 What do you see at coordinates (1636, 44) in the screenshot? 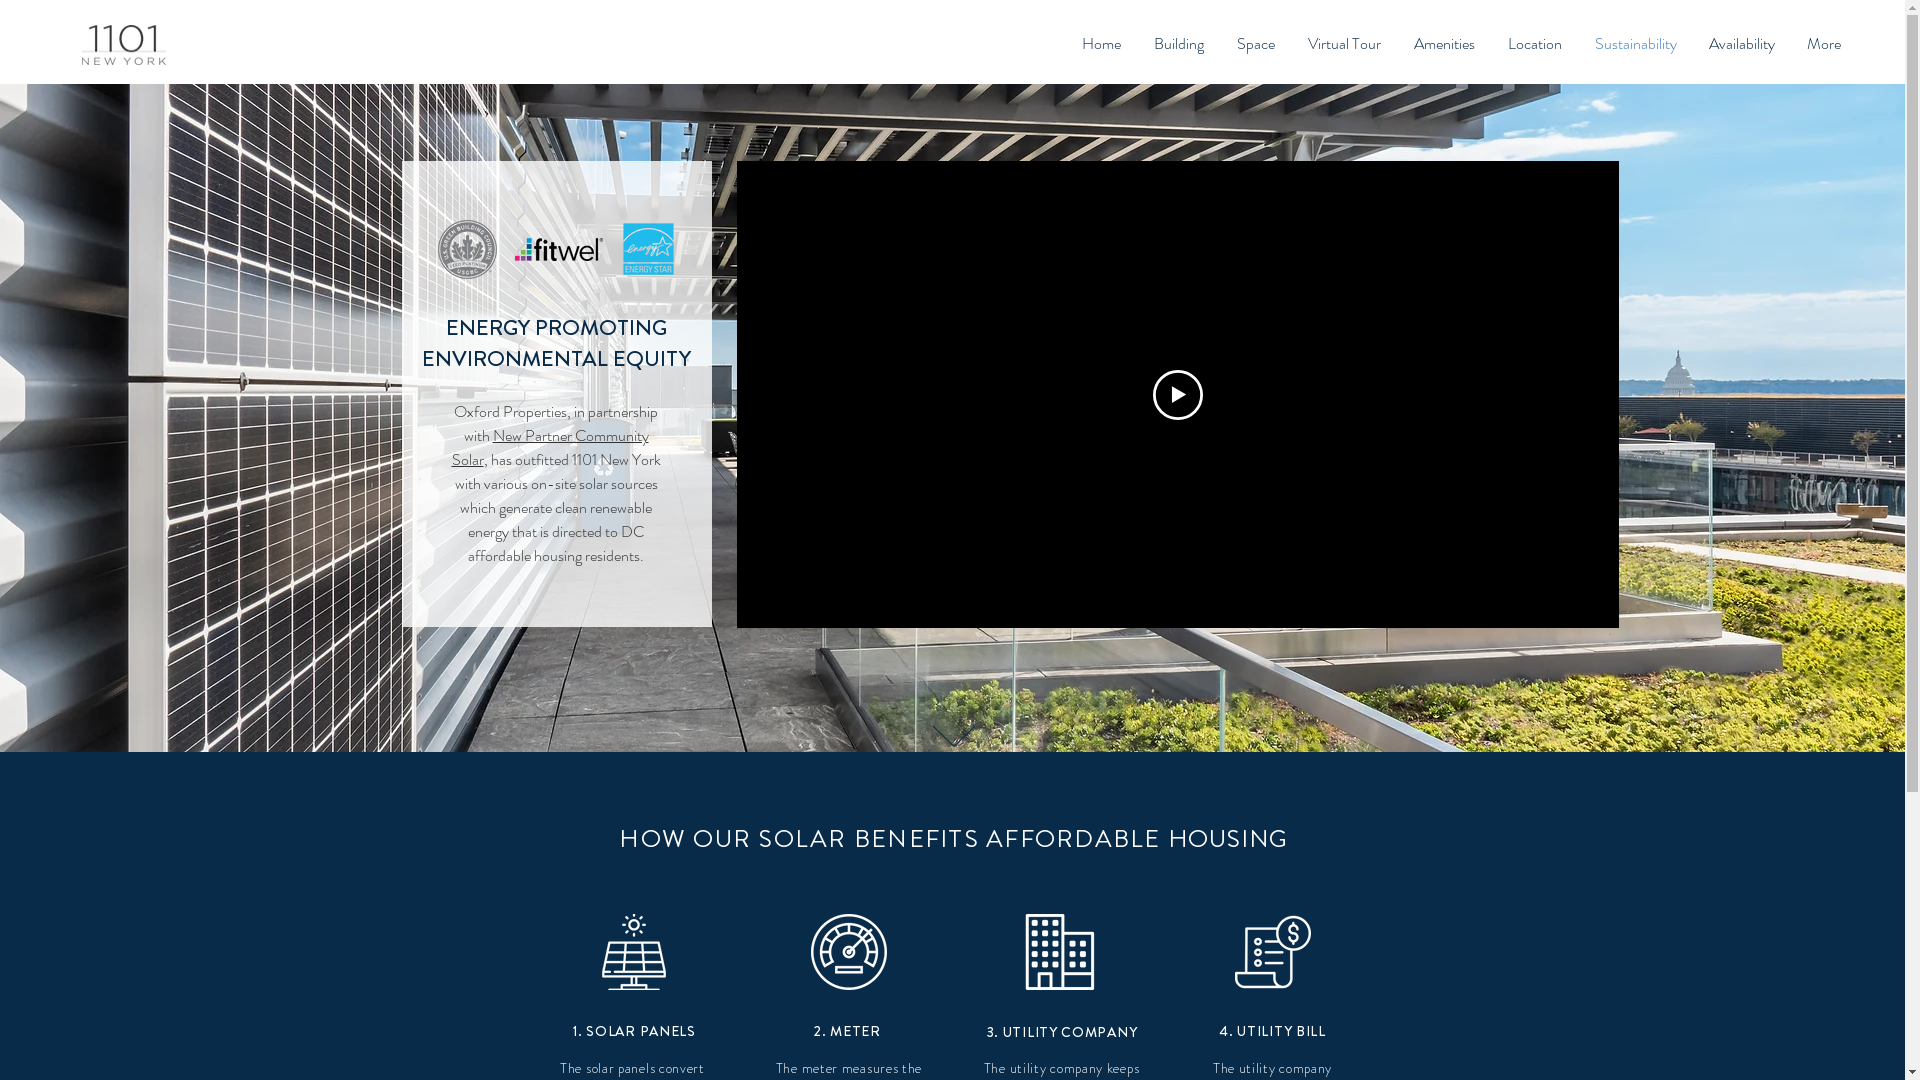
I see `Sustainability` at bounding box center [1636, 44].